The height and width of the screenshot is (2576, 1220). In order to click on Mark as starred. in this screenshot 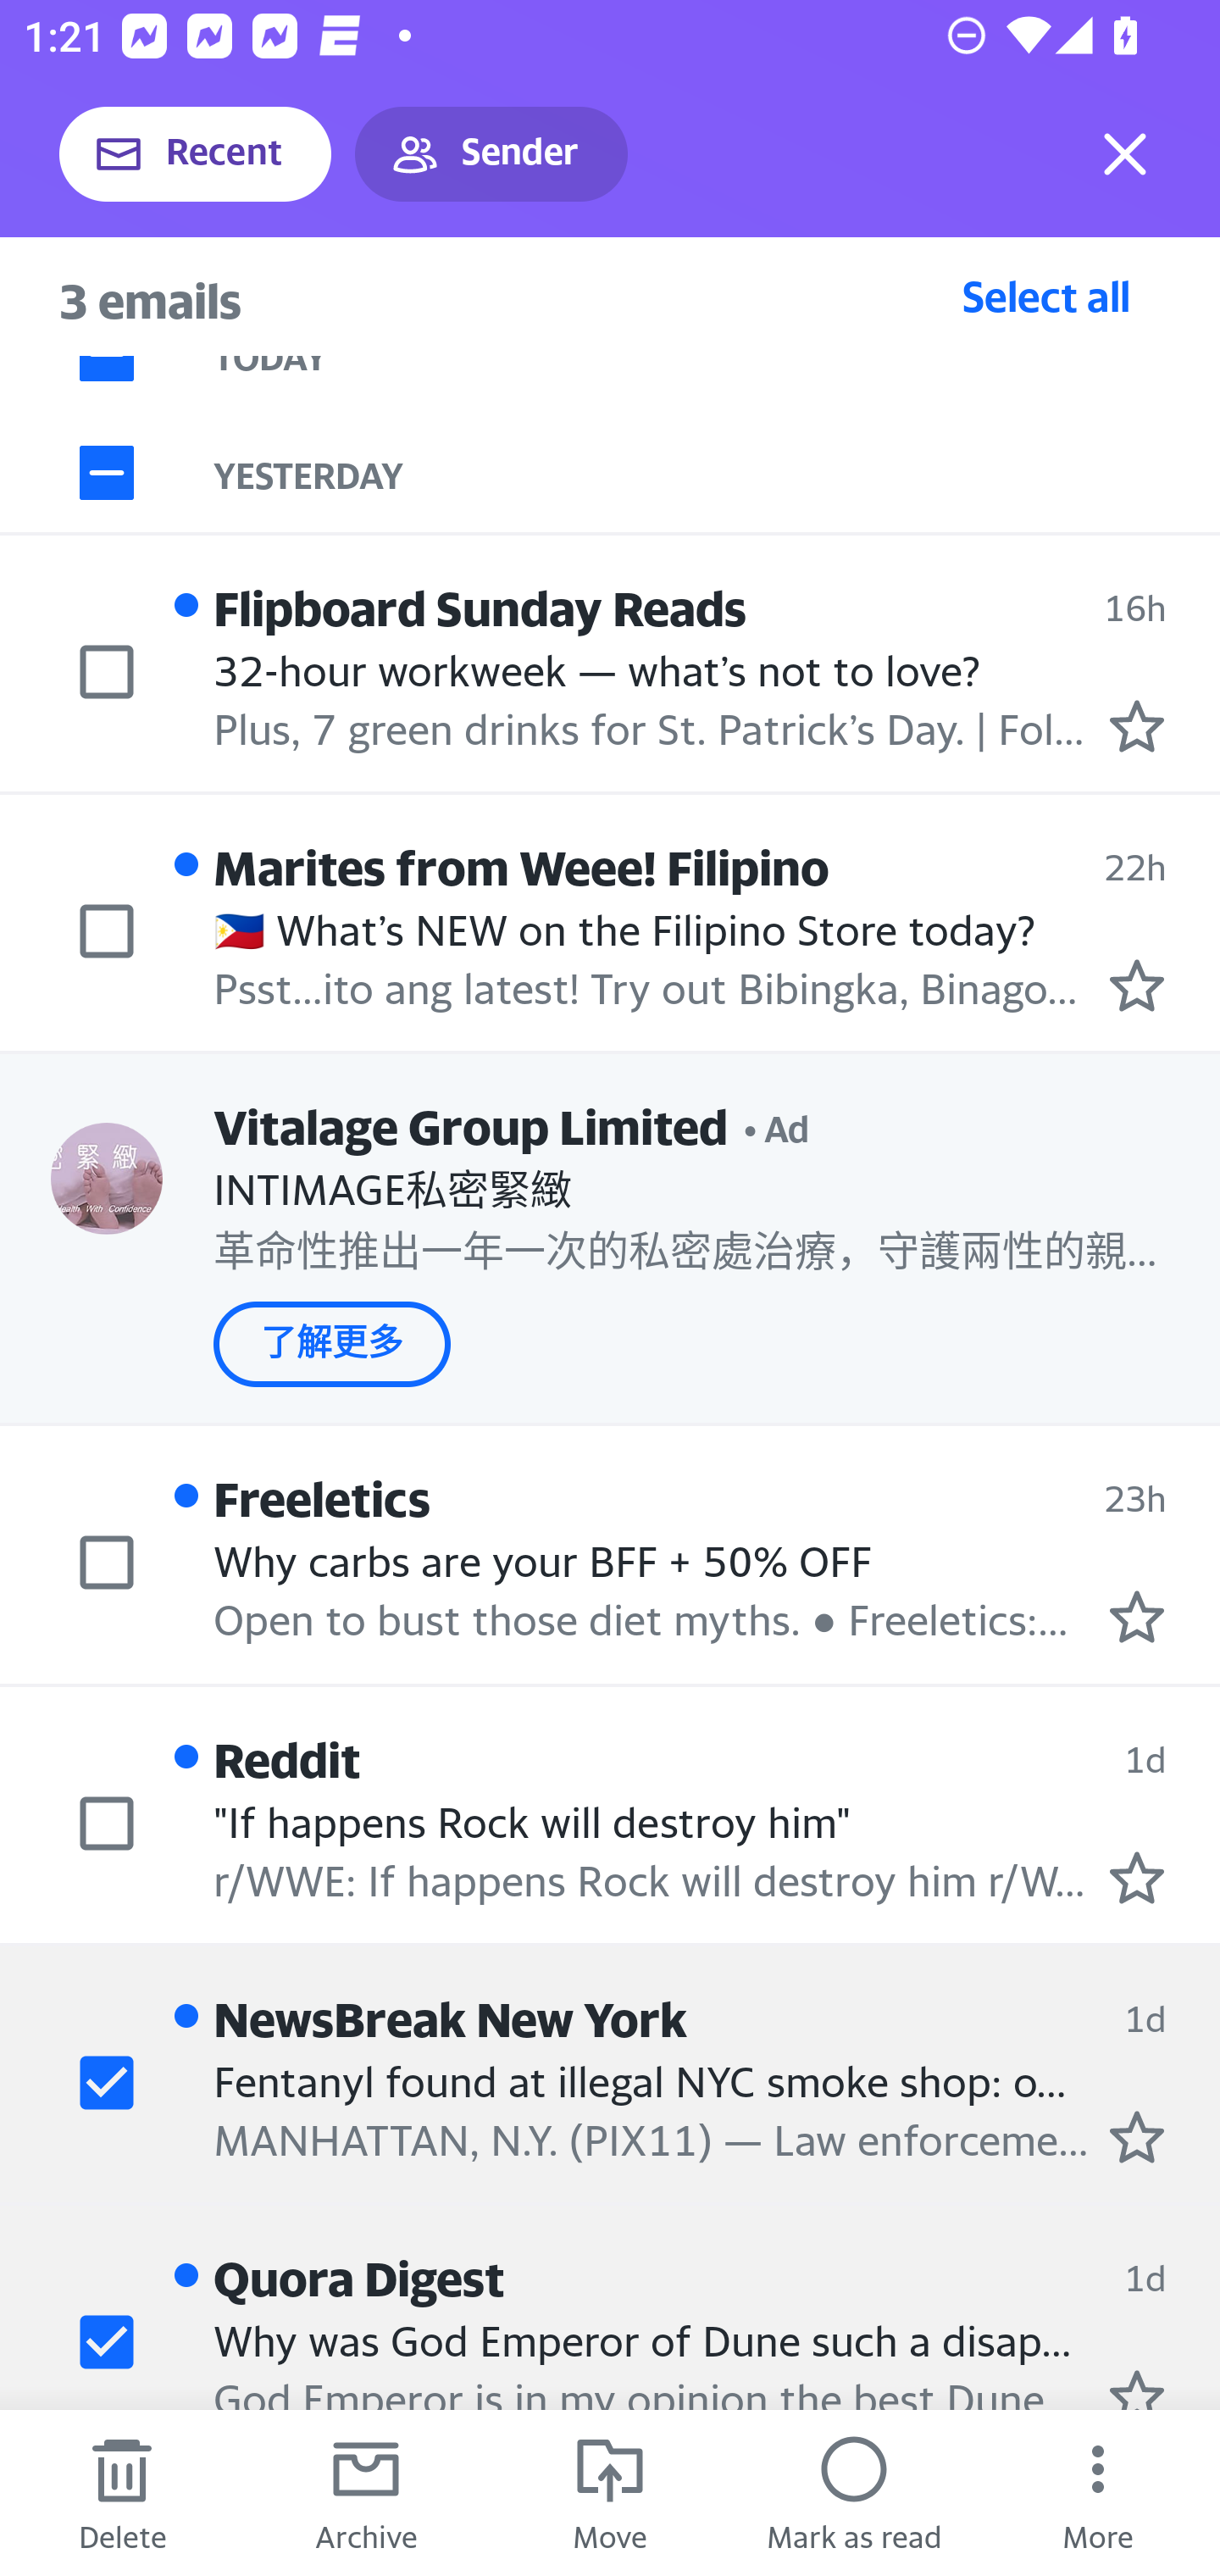, I will do `click(1137, 1876)`.